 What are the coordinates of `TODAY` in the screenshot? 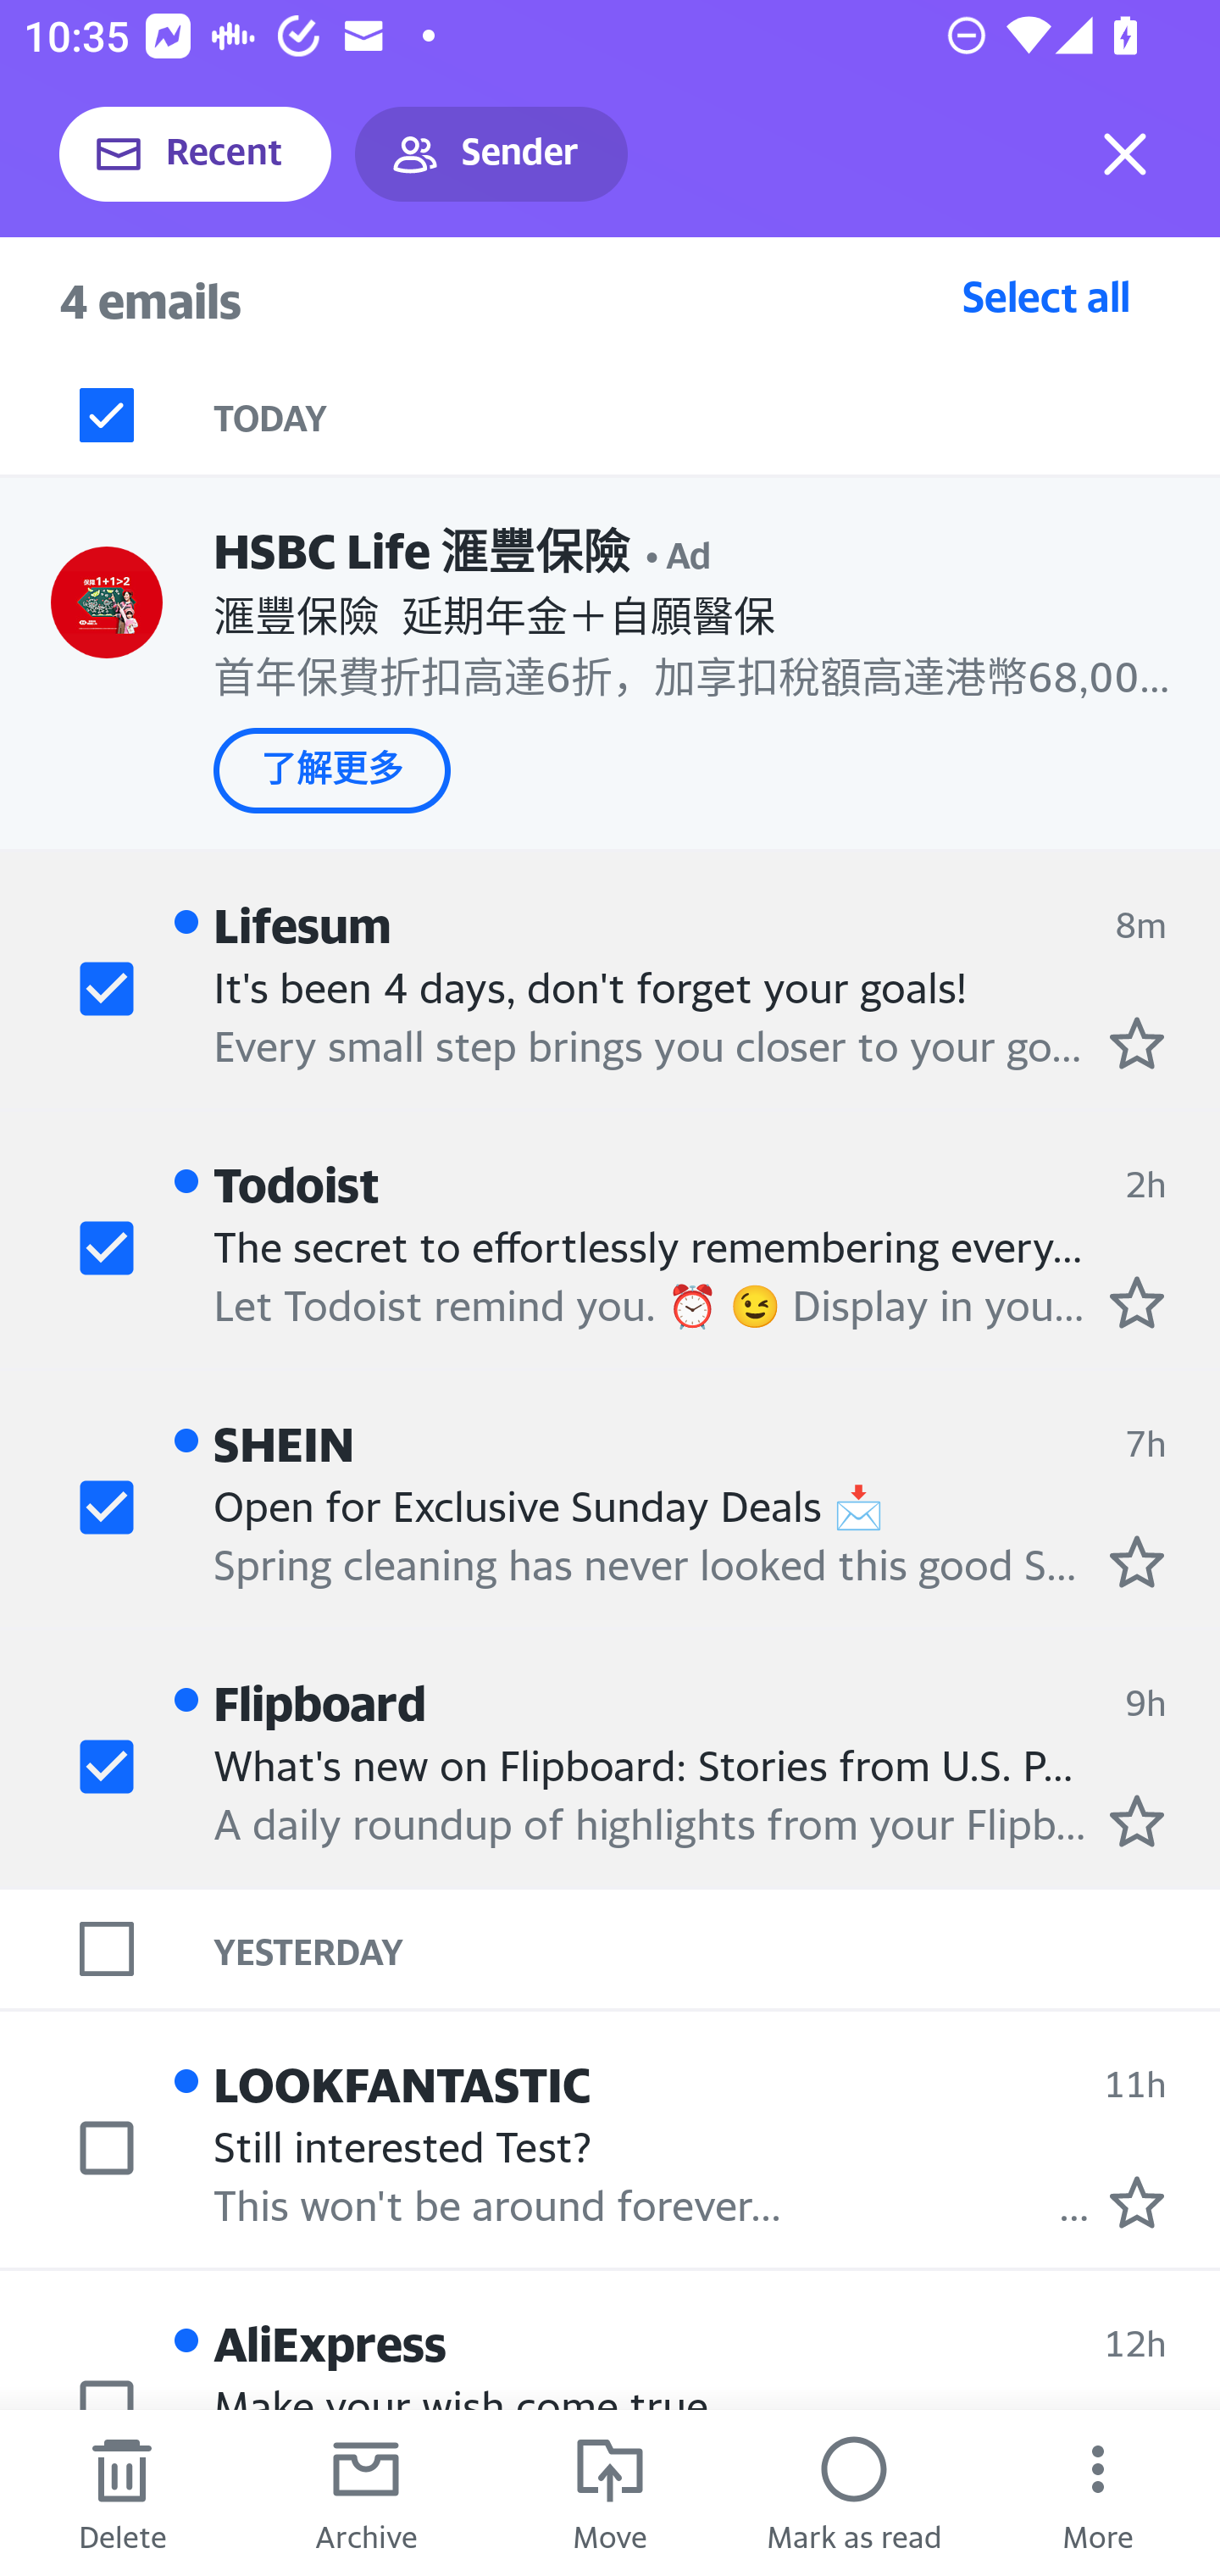 It's located at (717, 415).